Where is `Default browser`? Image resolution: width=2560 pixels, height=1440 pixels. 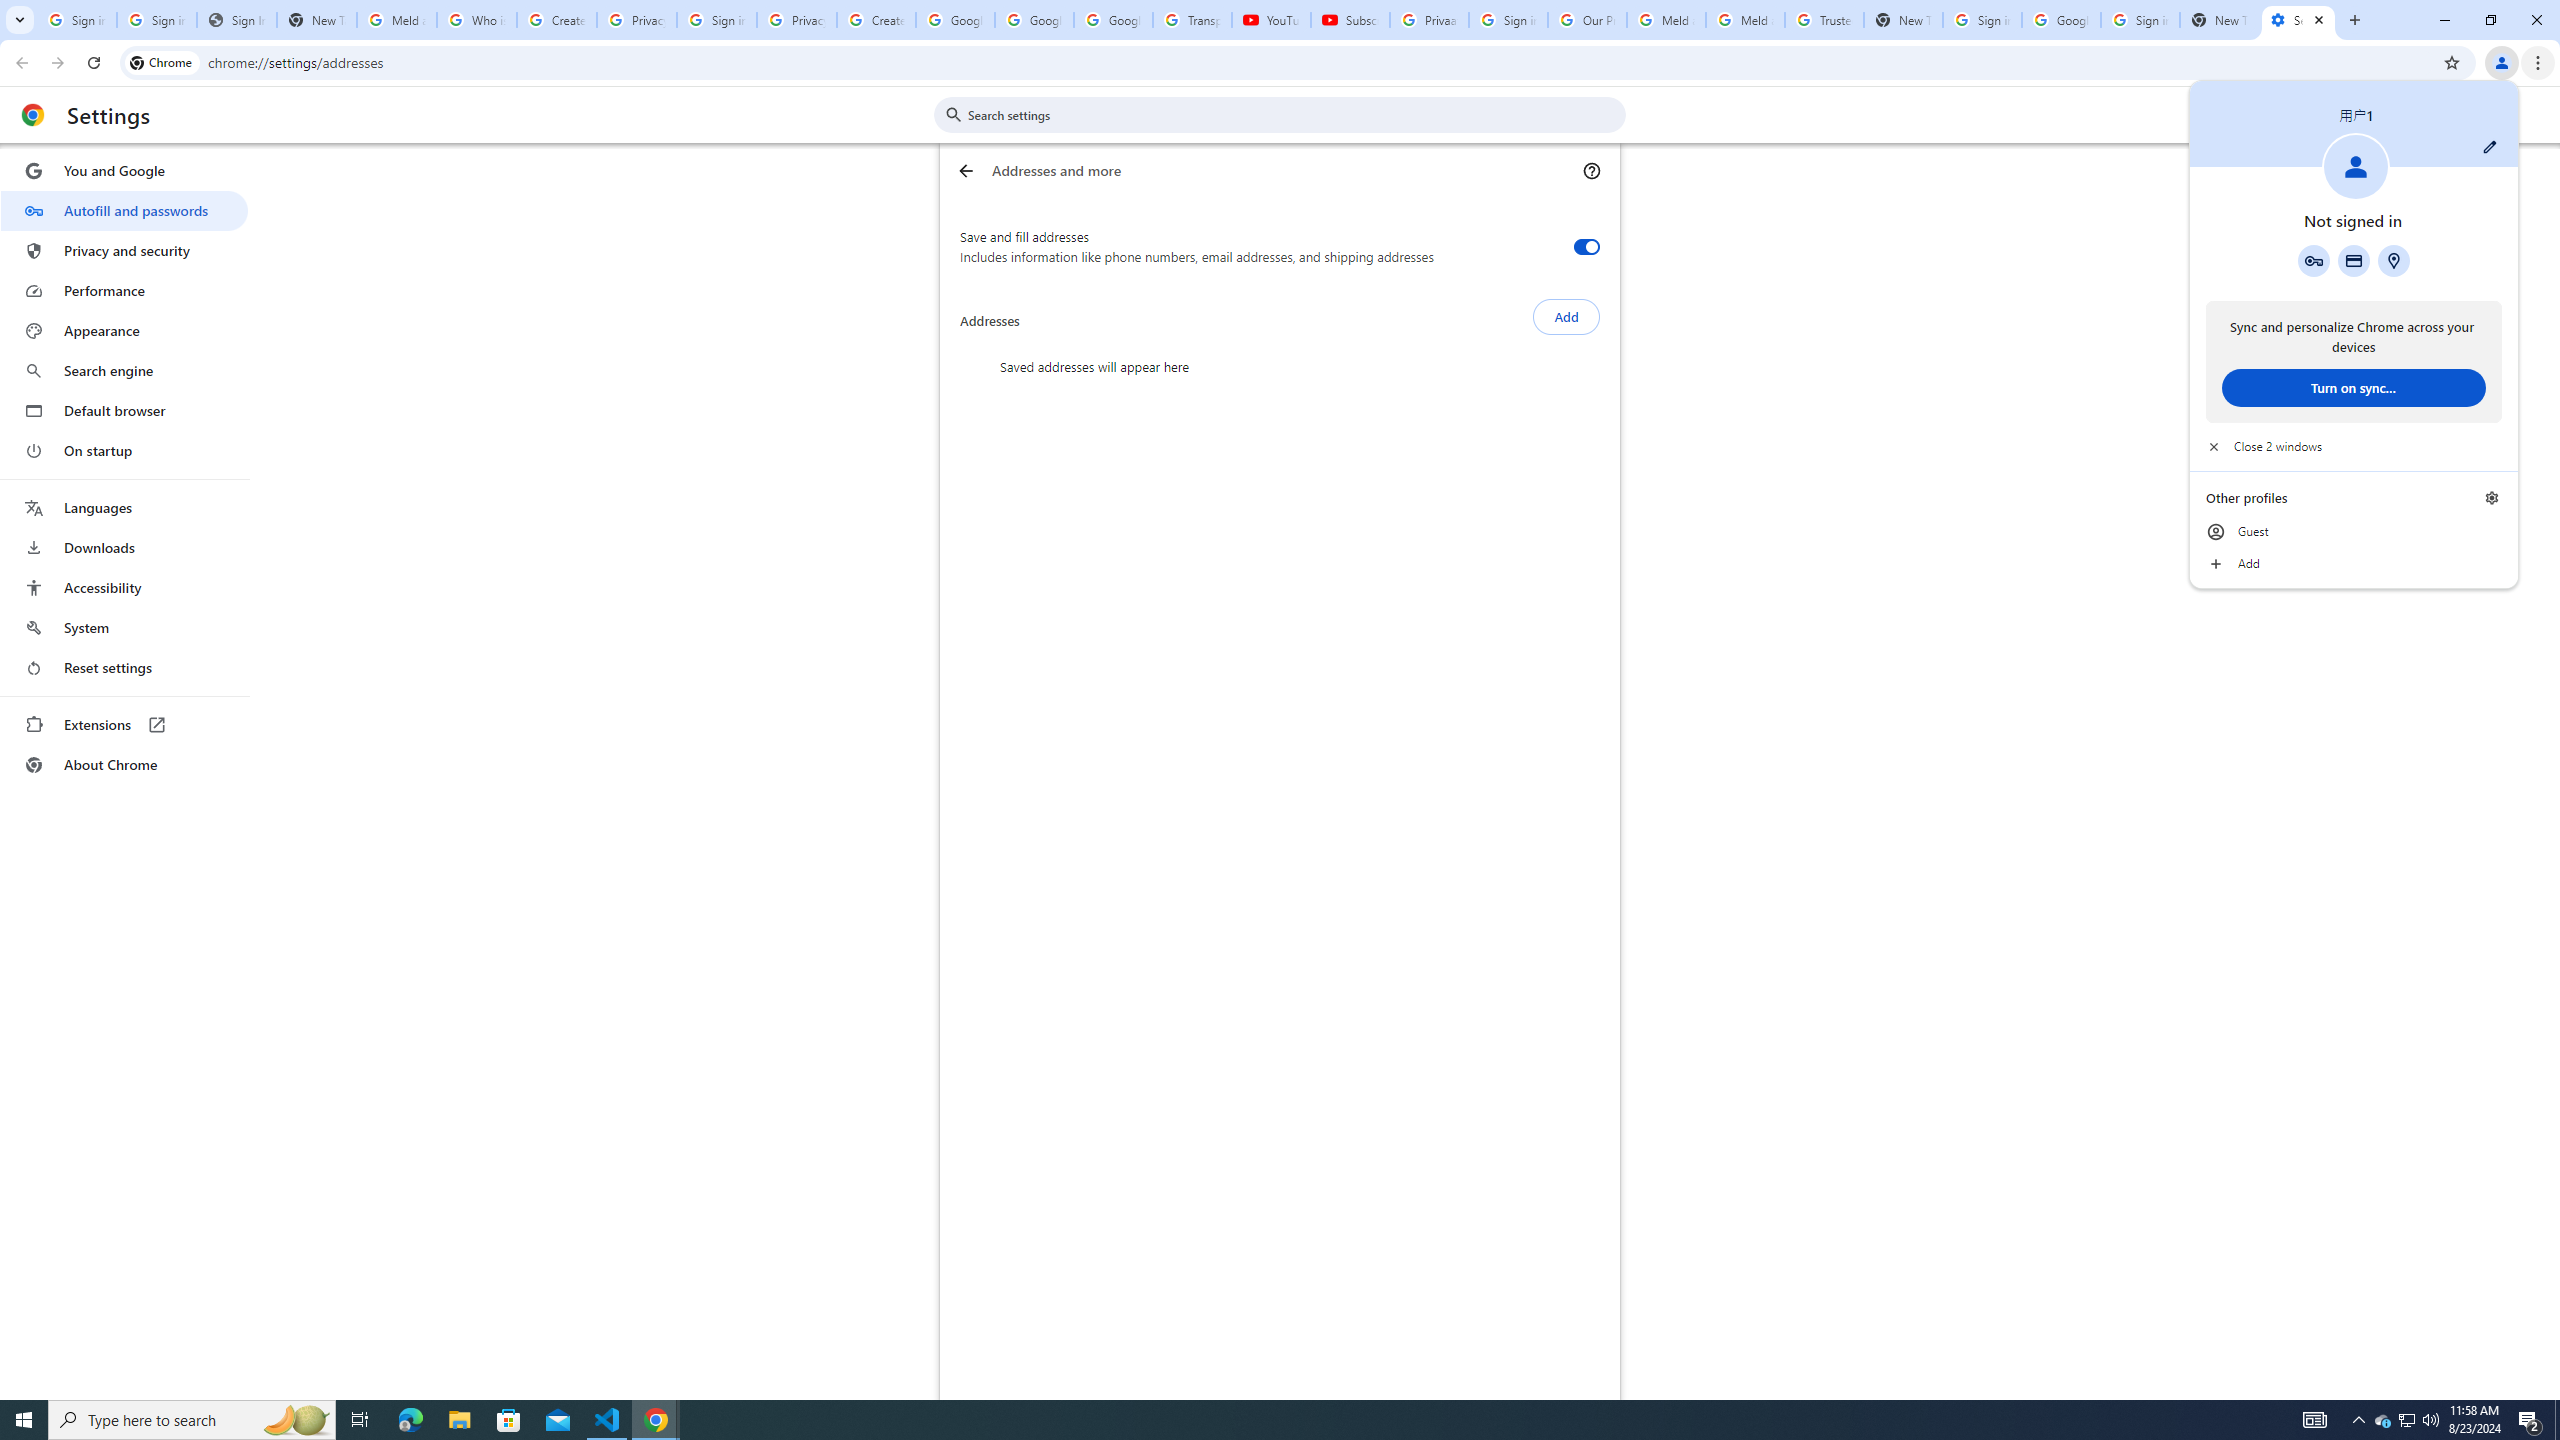 Default browser is located at coordinates (875, 20).